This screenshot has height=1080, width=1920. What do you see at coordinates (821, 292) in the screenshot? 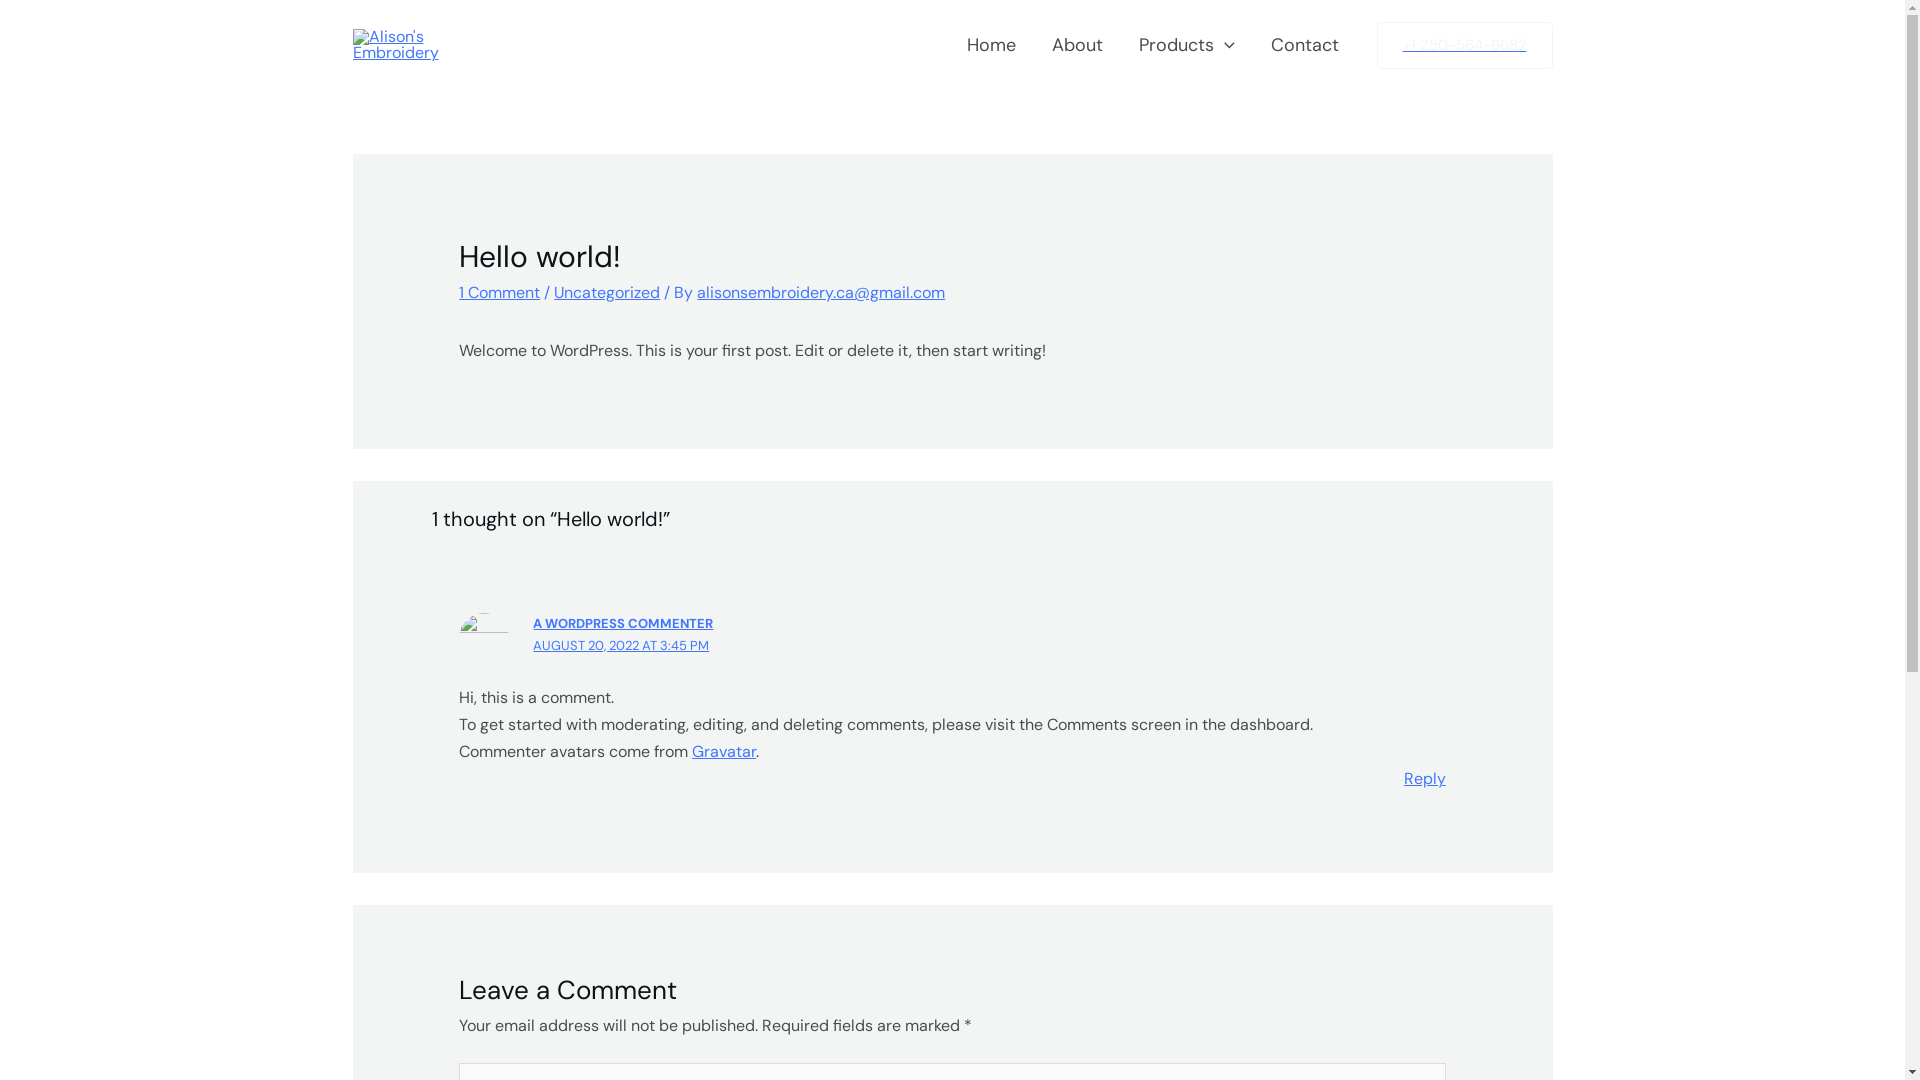
I see `alisonsembroidery.ca@gmail.com` at bounding box center [821, 292].